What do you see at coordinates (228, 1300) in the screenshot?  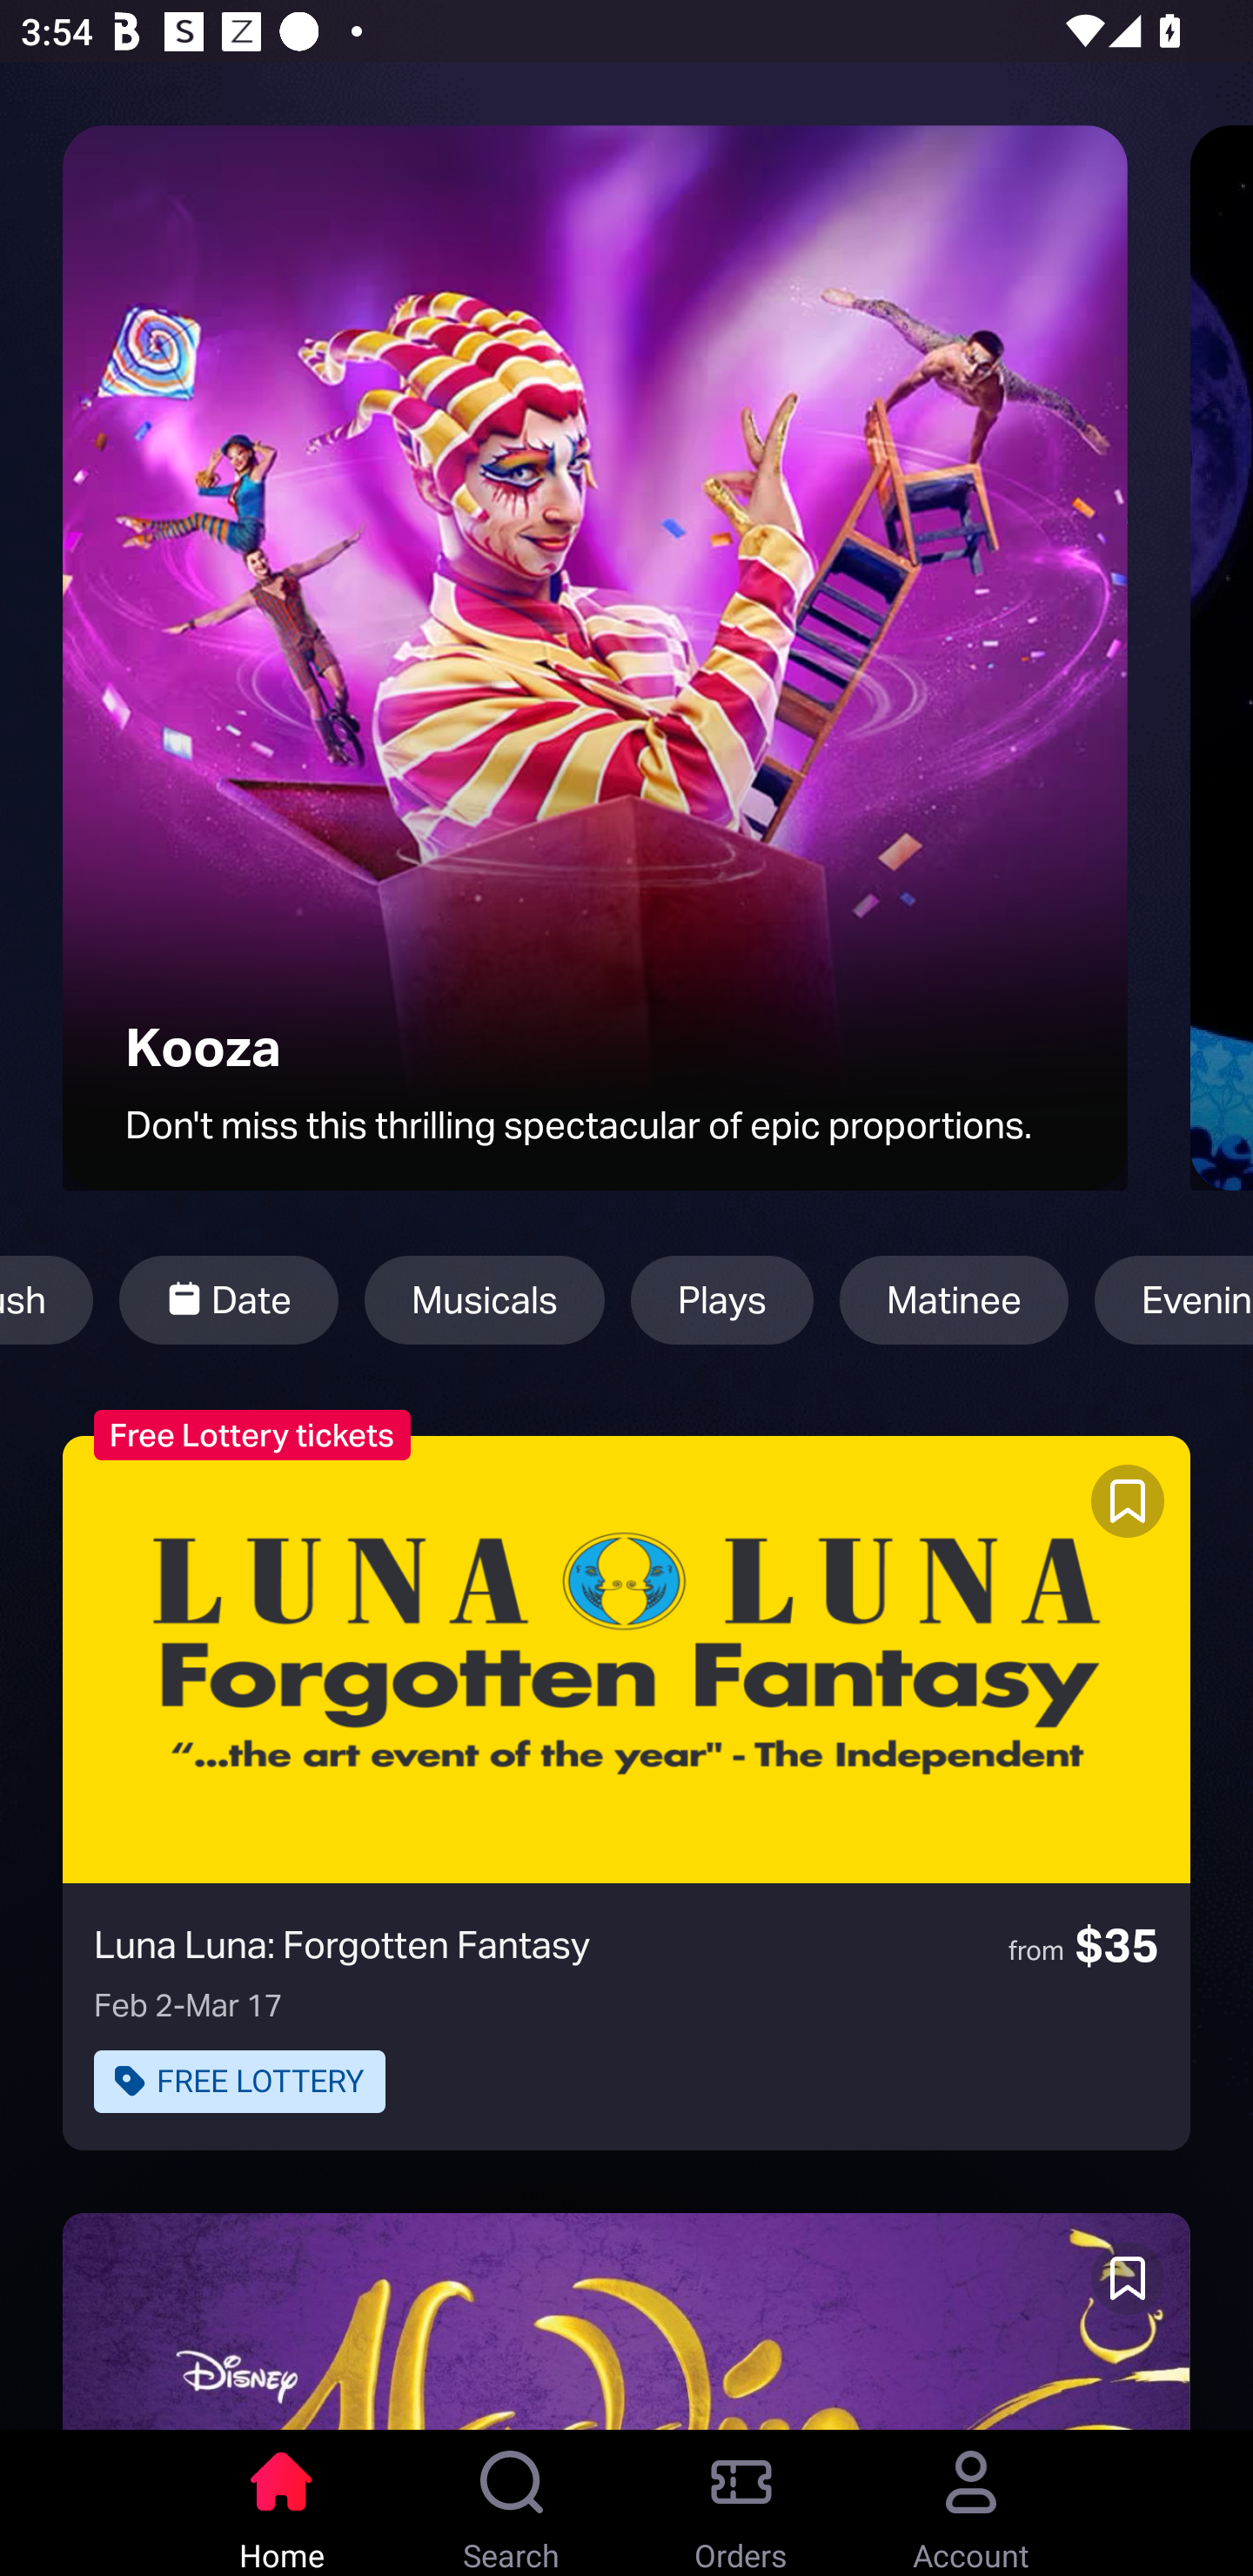 I see `Date` at bounding box center [228, 1300].